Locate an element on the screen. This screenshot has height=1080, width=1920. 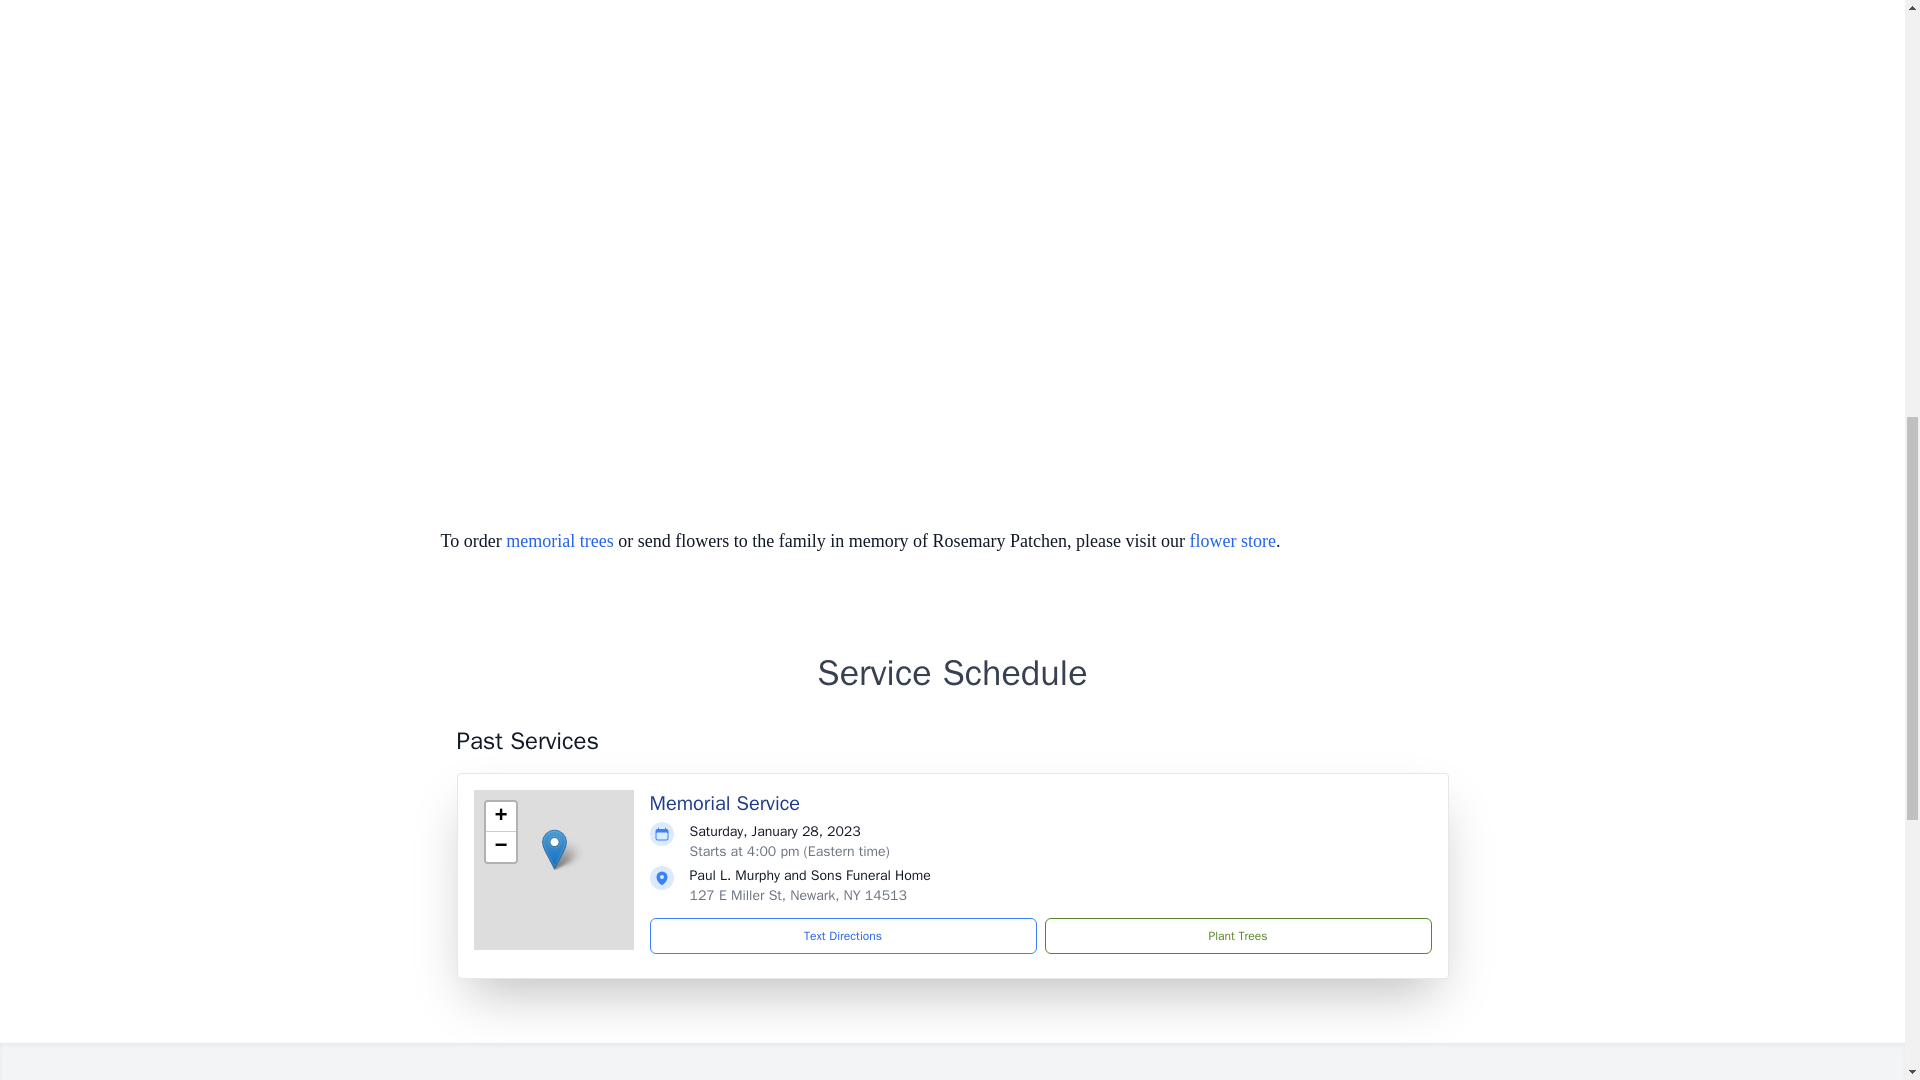
flower store is located at coordinates (1233, 540).